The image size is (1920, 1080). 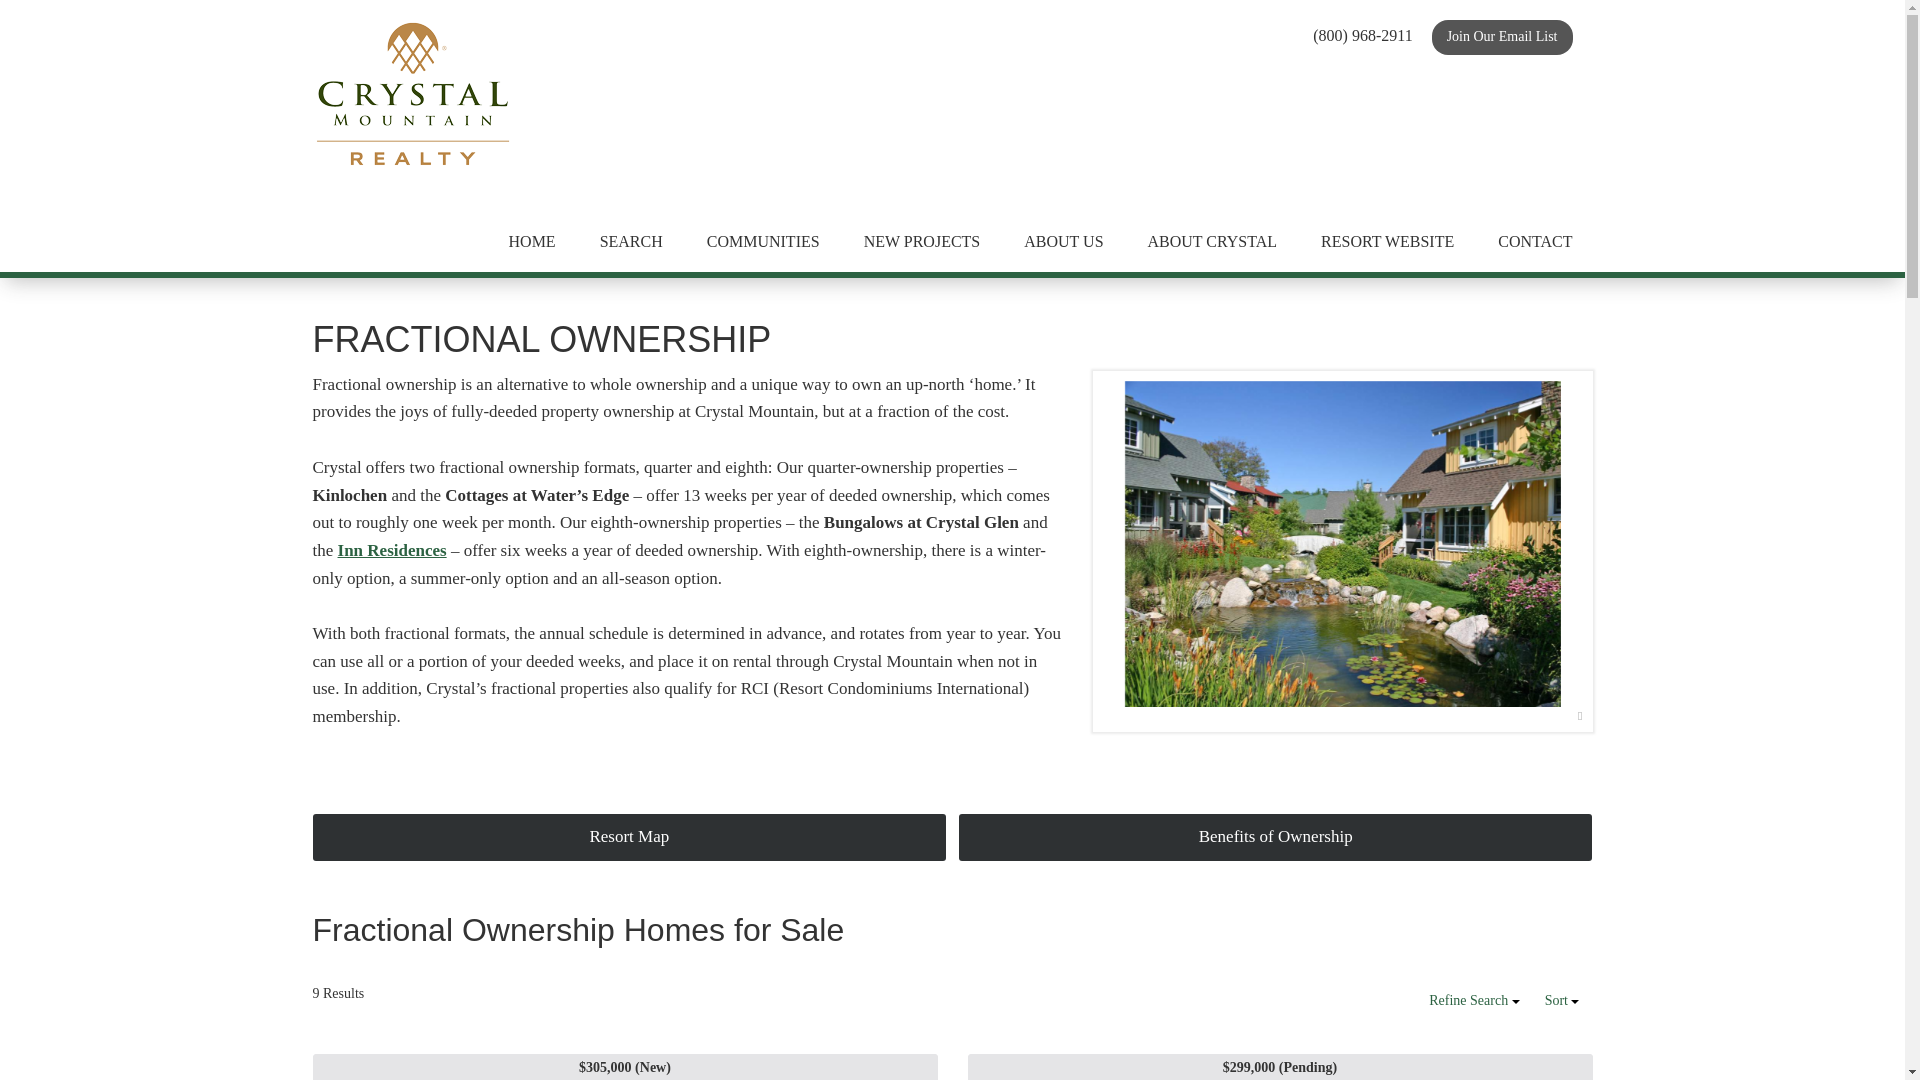 What do you see at coordinates (1064, 242) in the screenshot?
I see `ABOUT US` at bounding box center [1064, 242].